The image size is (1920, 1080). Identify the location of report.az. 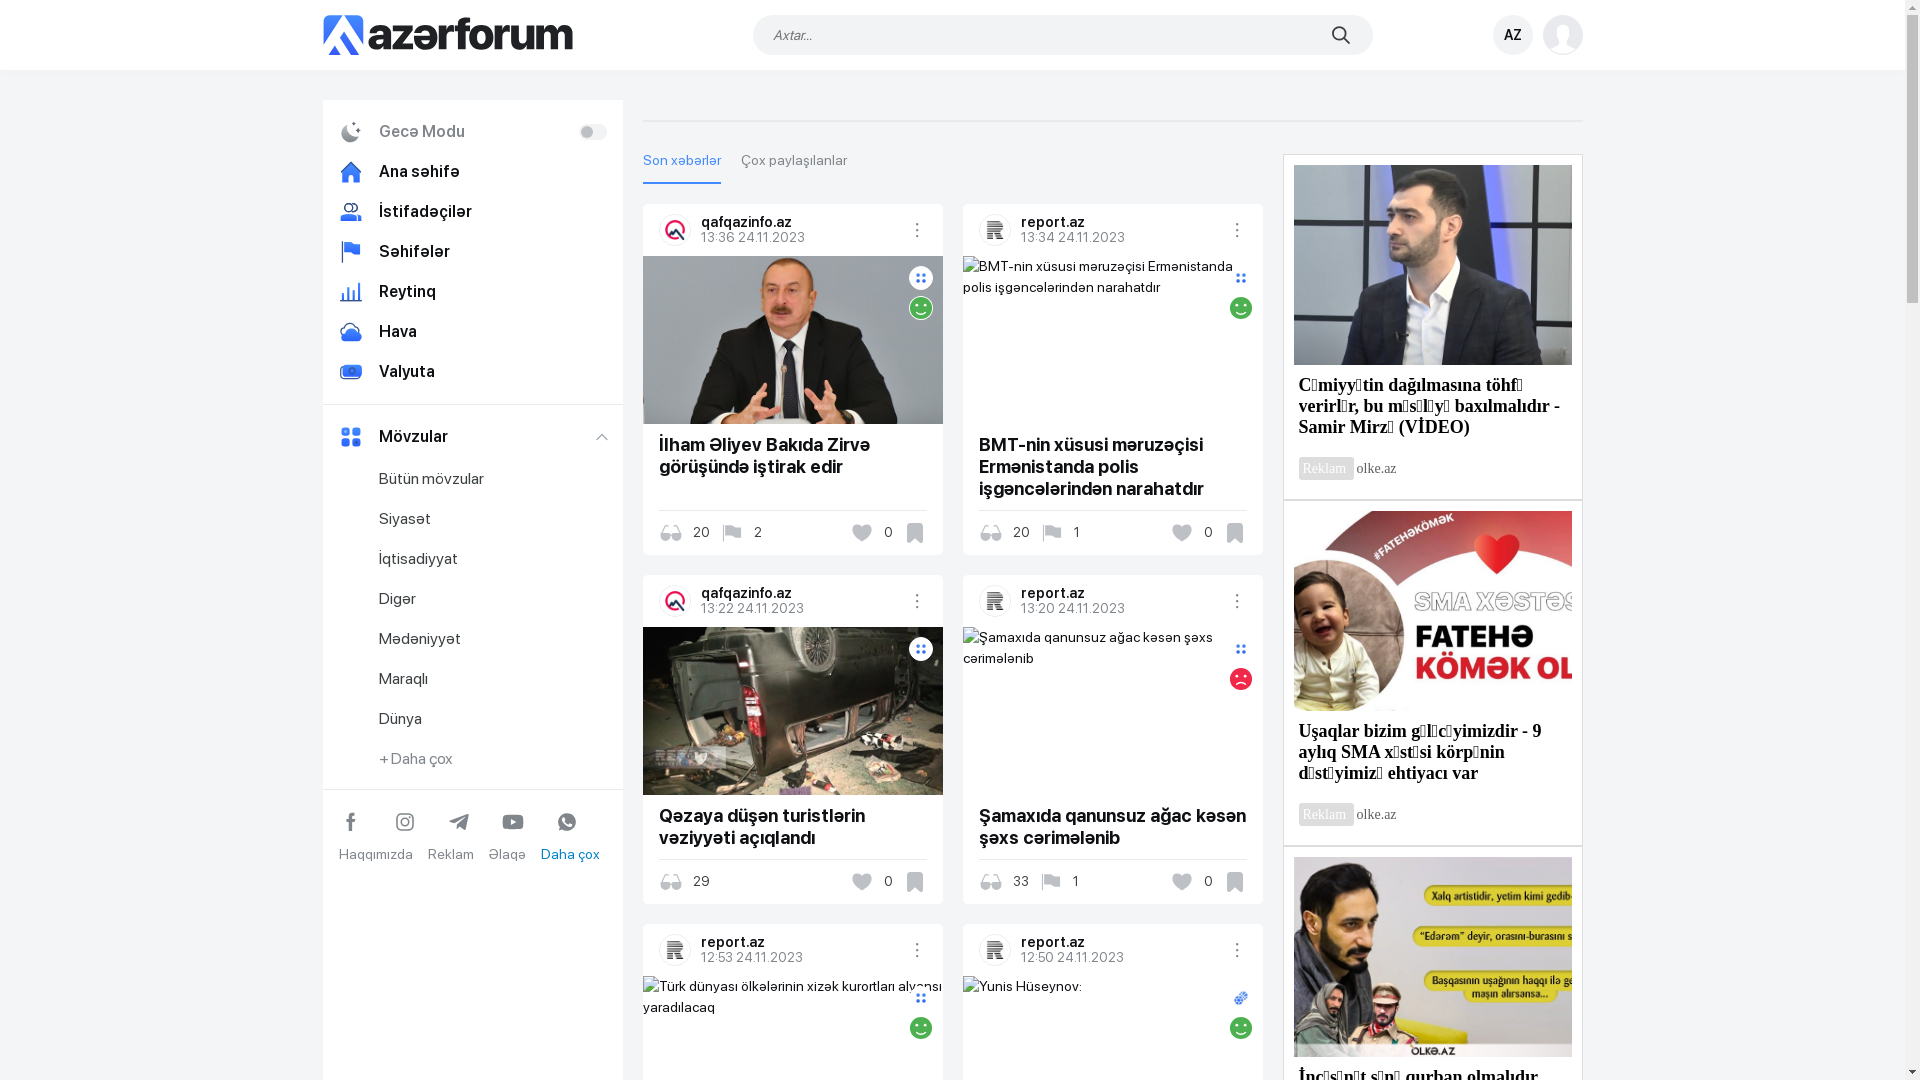
(1121, 222).